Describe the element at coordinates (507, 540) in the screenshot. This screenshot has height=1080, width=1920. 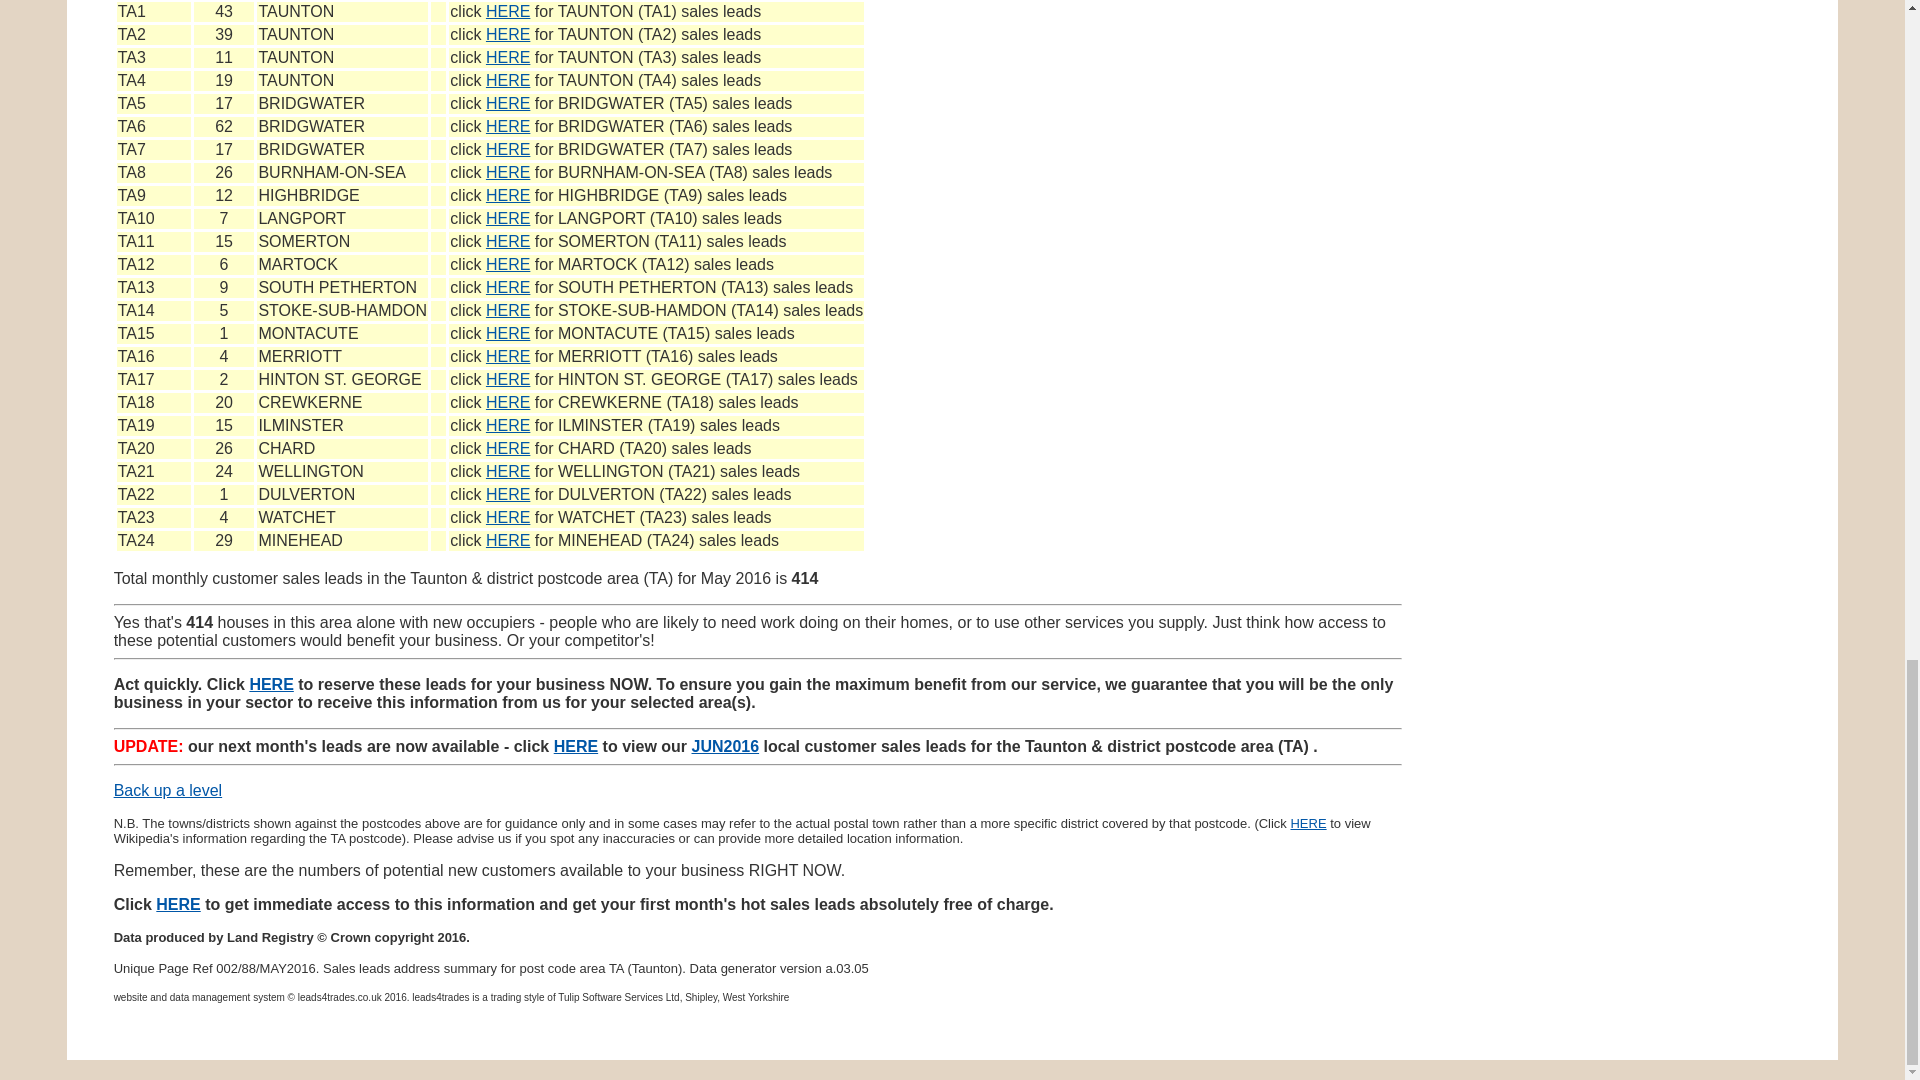
I see `HERE` at that location.